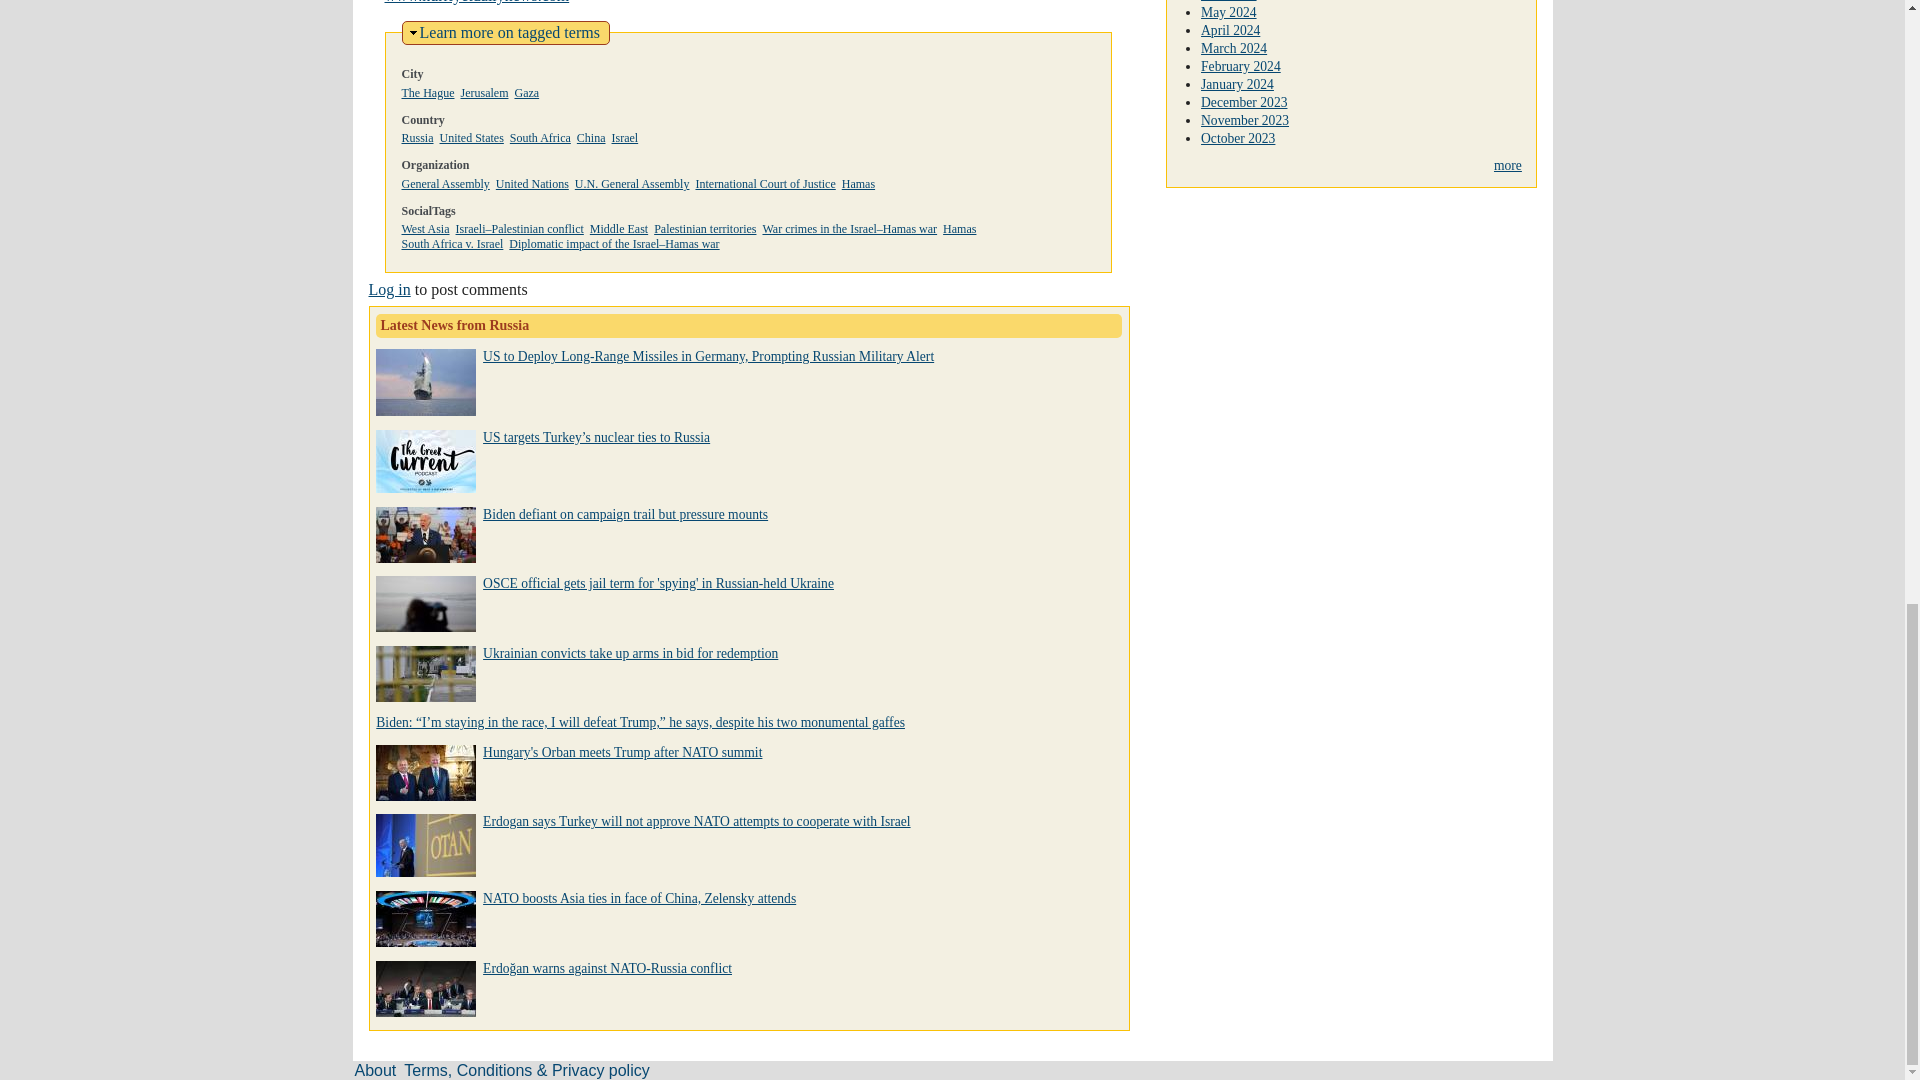  Describe the element at coordinates (510, 32) in the screenshot. I see `U.N. General Assembly` at that location.